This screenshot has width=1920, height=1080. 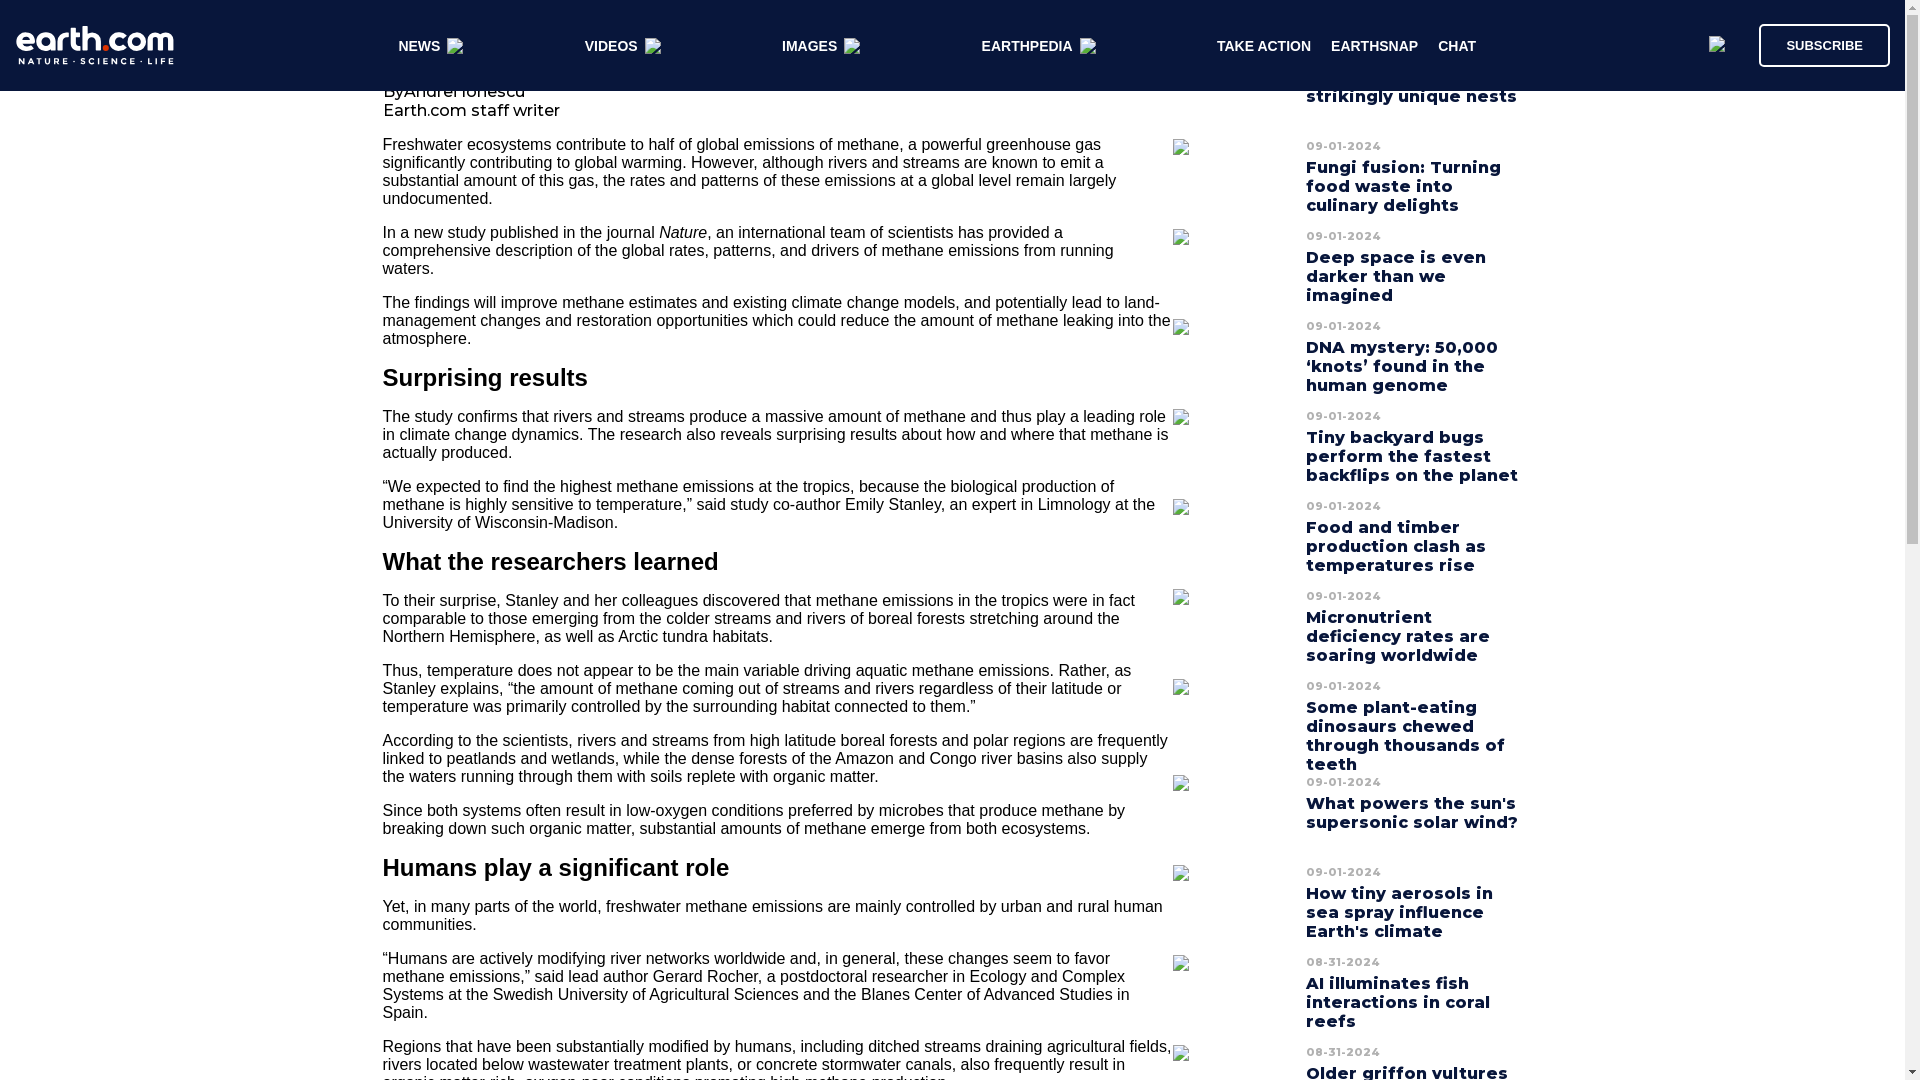 I want to click on SUBSCRIBE, so click(x=1824, y=44).